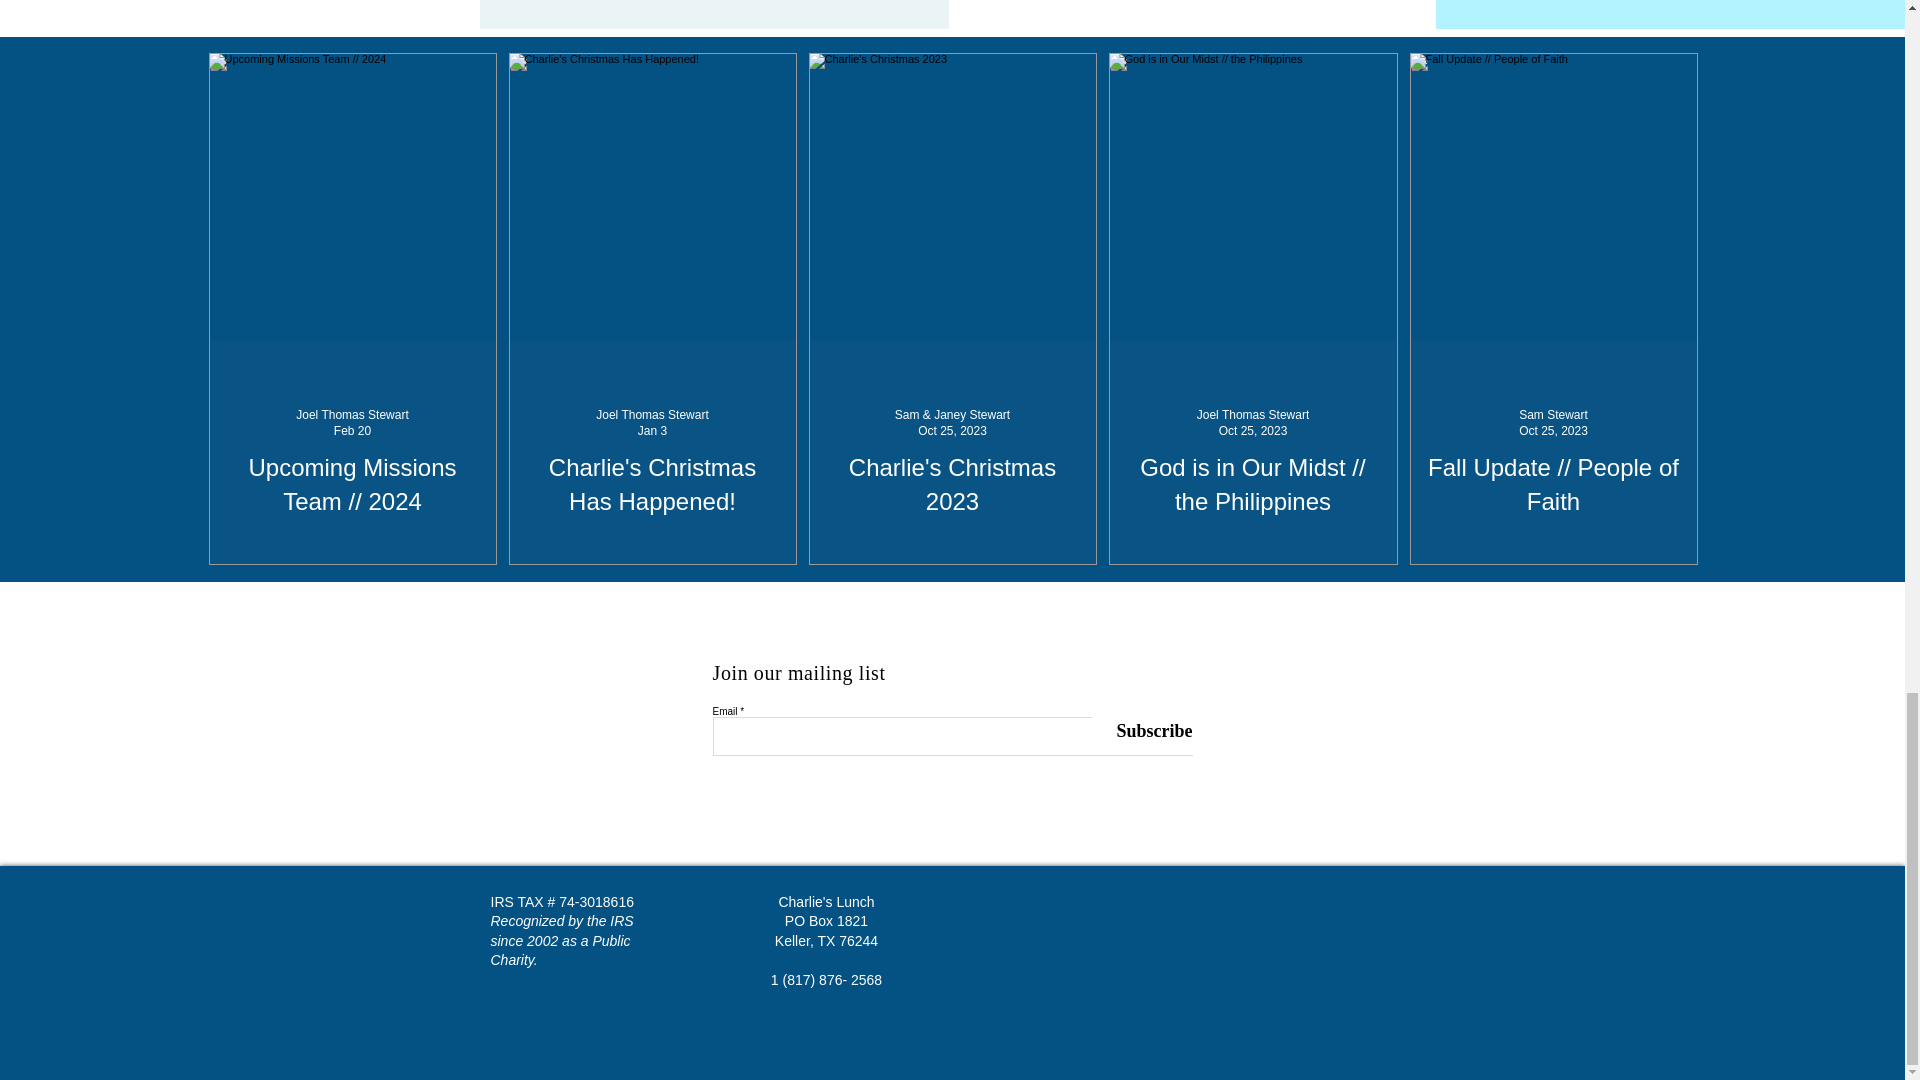 Image resolution: width=1920 pixels, height=1080 pixels. I want to click on Jan 3, so click(652, 431).